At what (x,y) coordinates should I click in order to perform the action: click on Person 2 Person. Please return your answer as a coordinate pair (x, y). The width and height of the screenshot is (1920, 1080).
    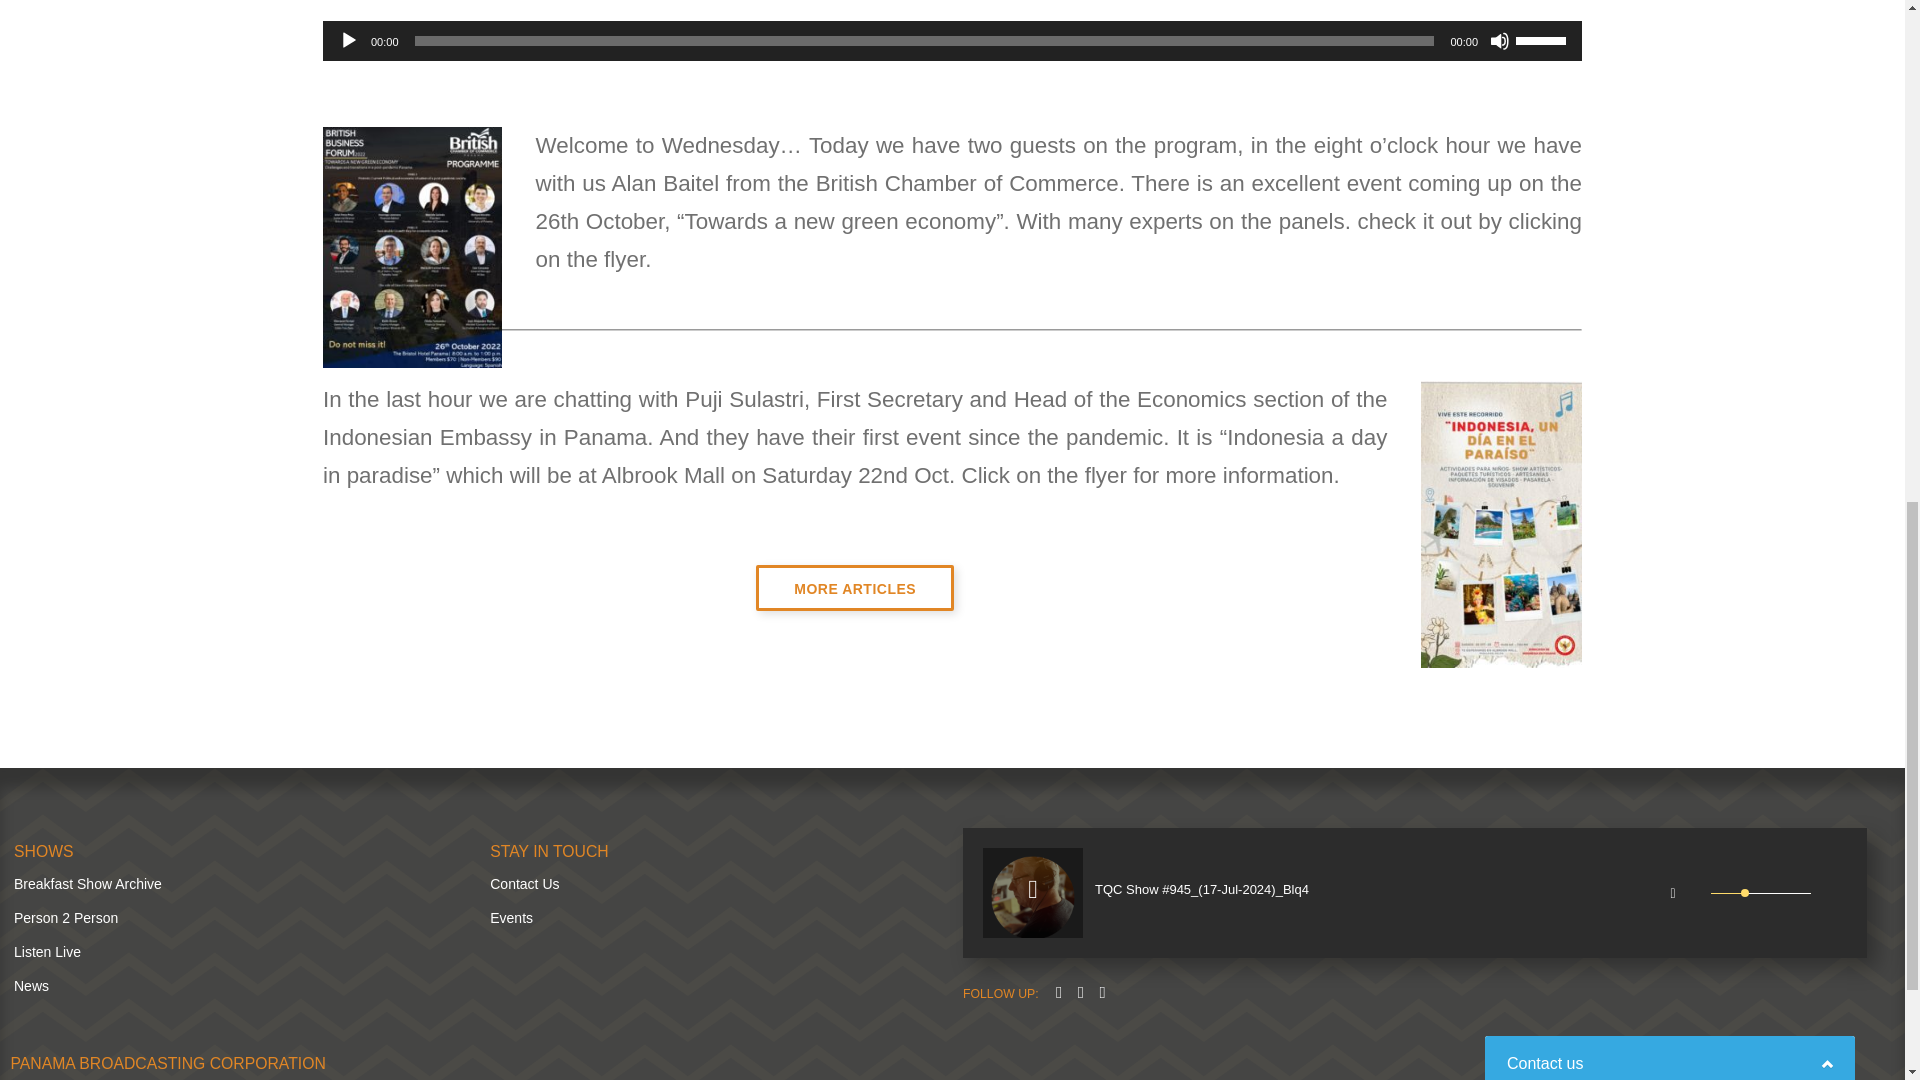
    Looking at the image, I should click on (65, 918).